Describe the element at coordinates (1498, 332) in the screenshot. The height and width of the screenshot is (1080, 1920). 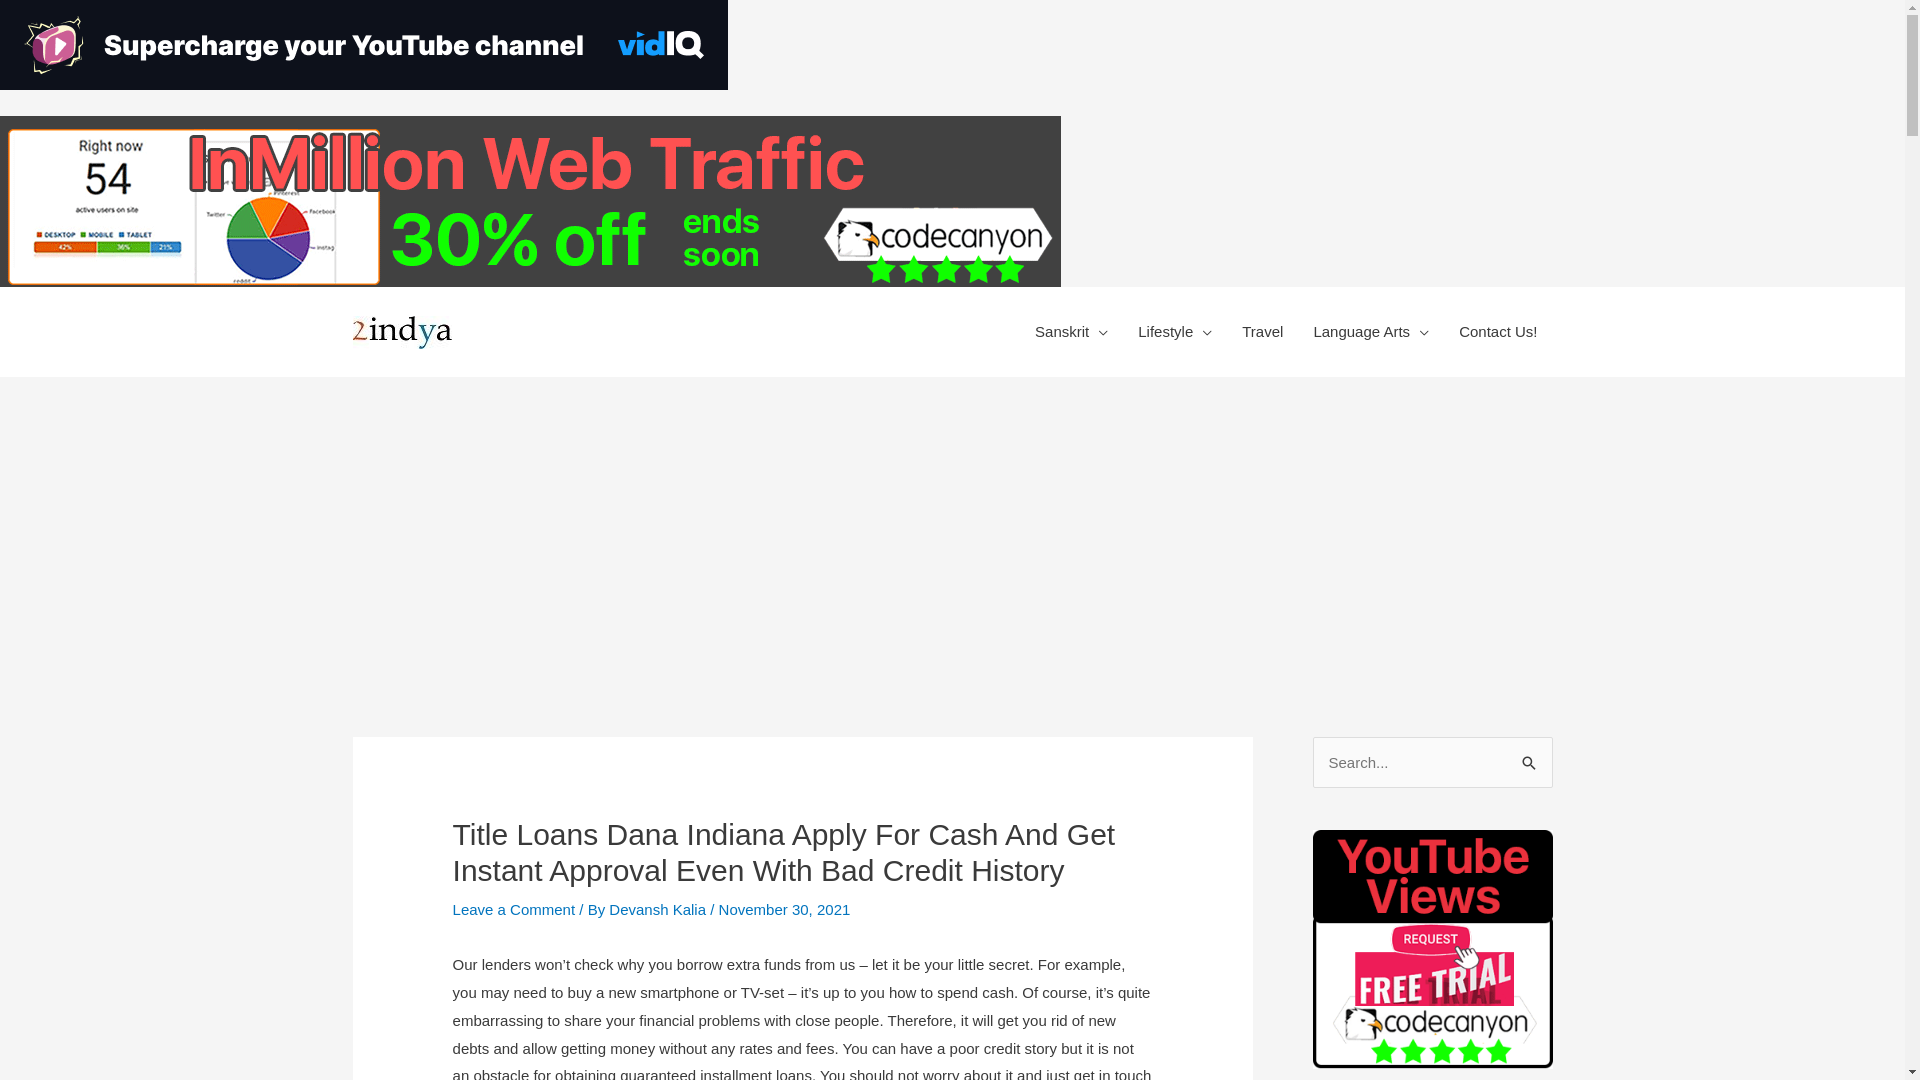
I see `Contact Us!` at that location.